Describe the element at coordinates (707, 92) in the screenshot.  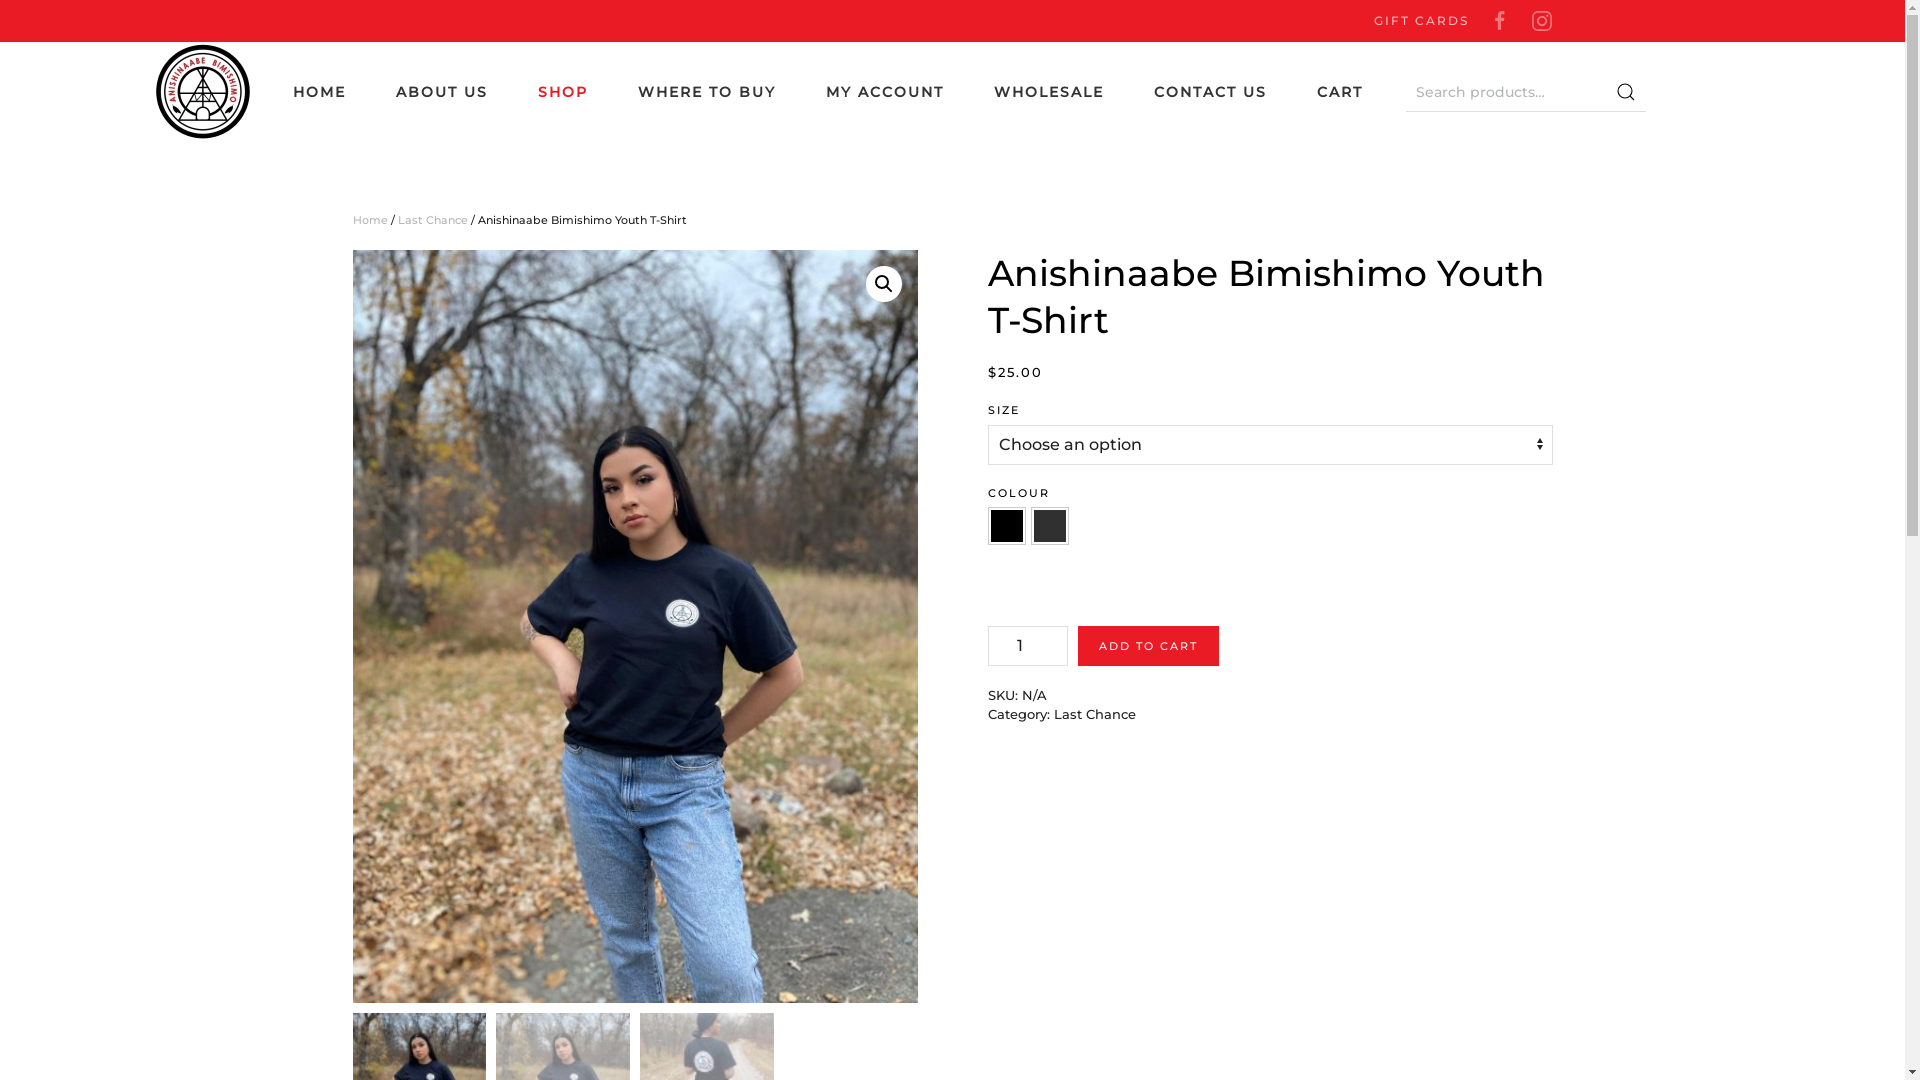
I see `WHERE TO BUY` at that location.